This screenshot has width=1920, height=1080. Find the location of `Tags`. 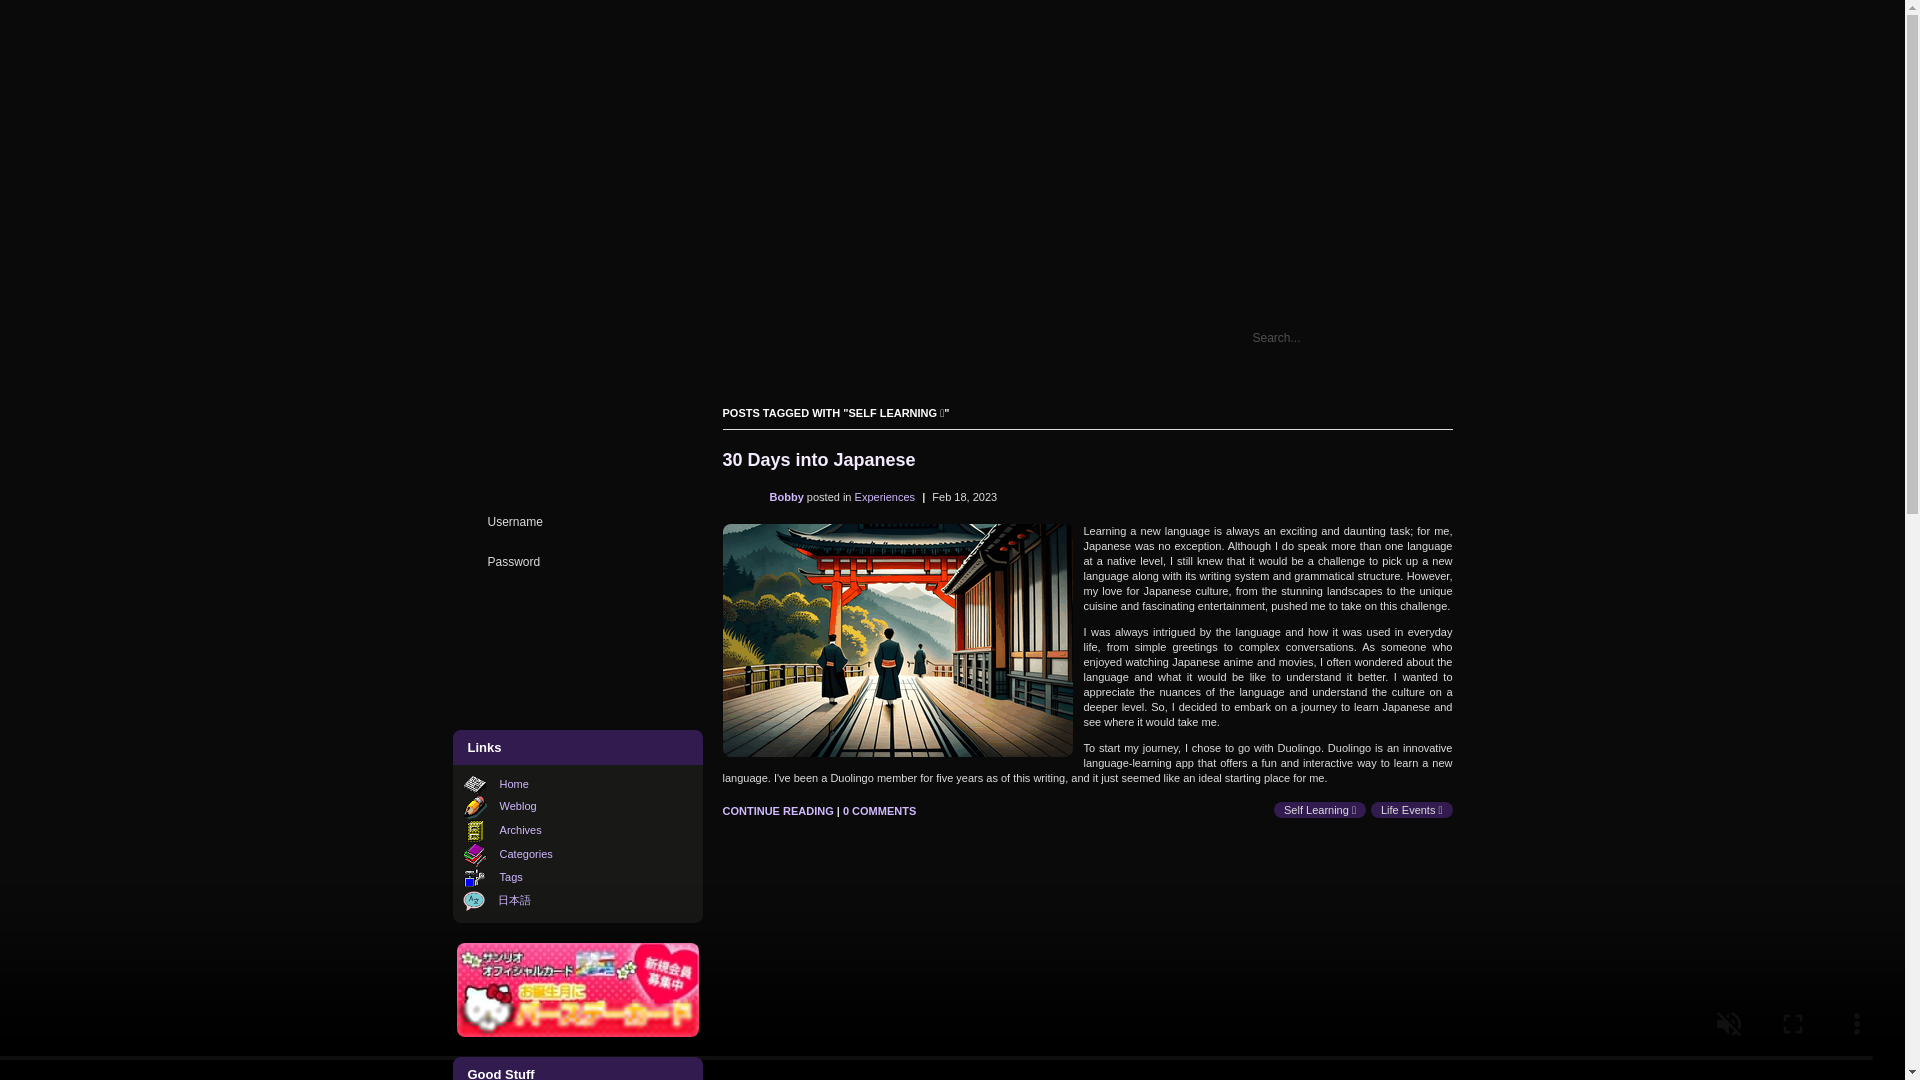

Tags is located at coordinates (510, 876).